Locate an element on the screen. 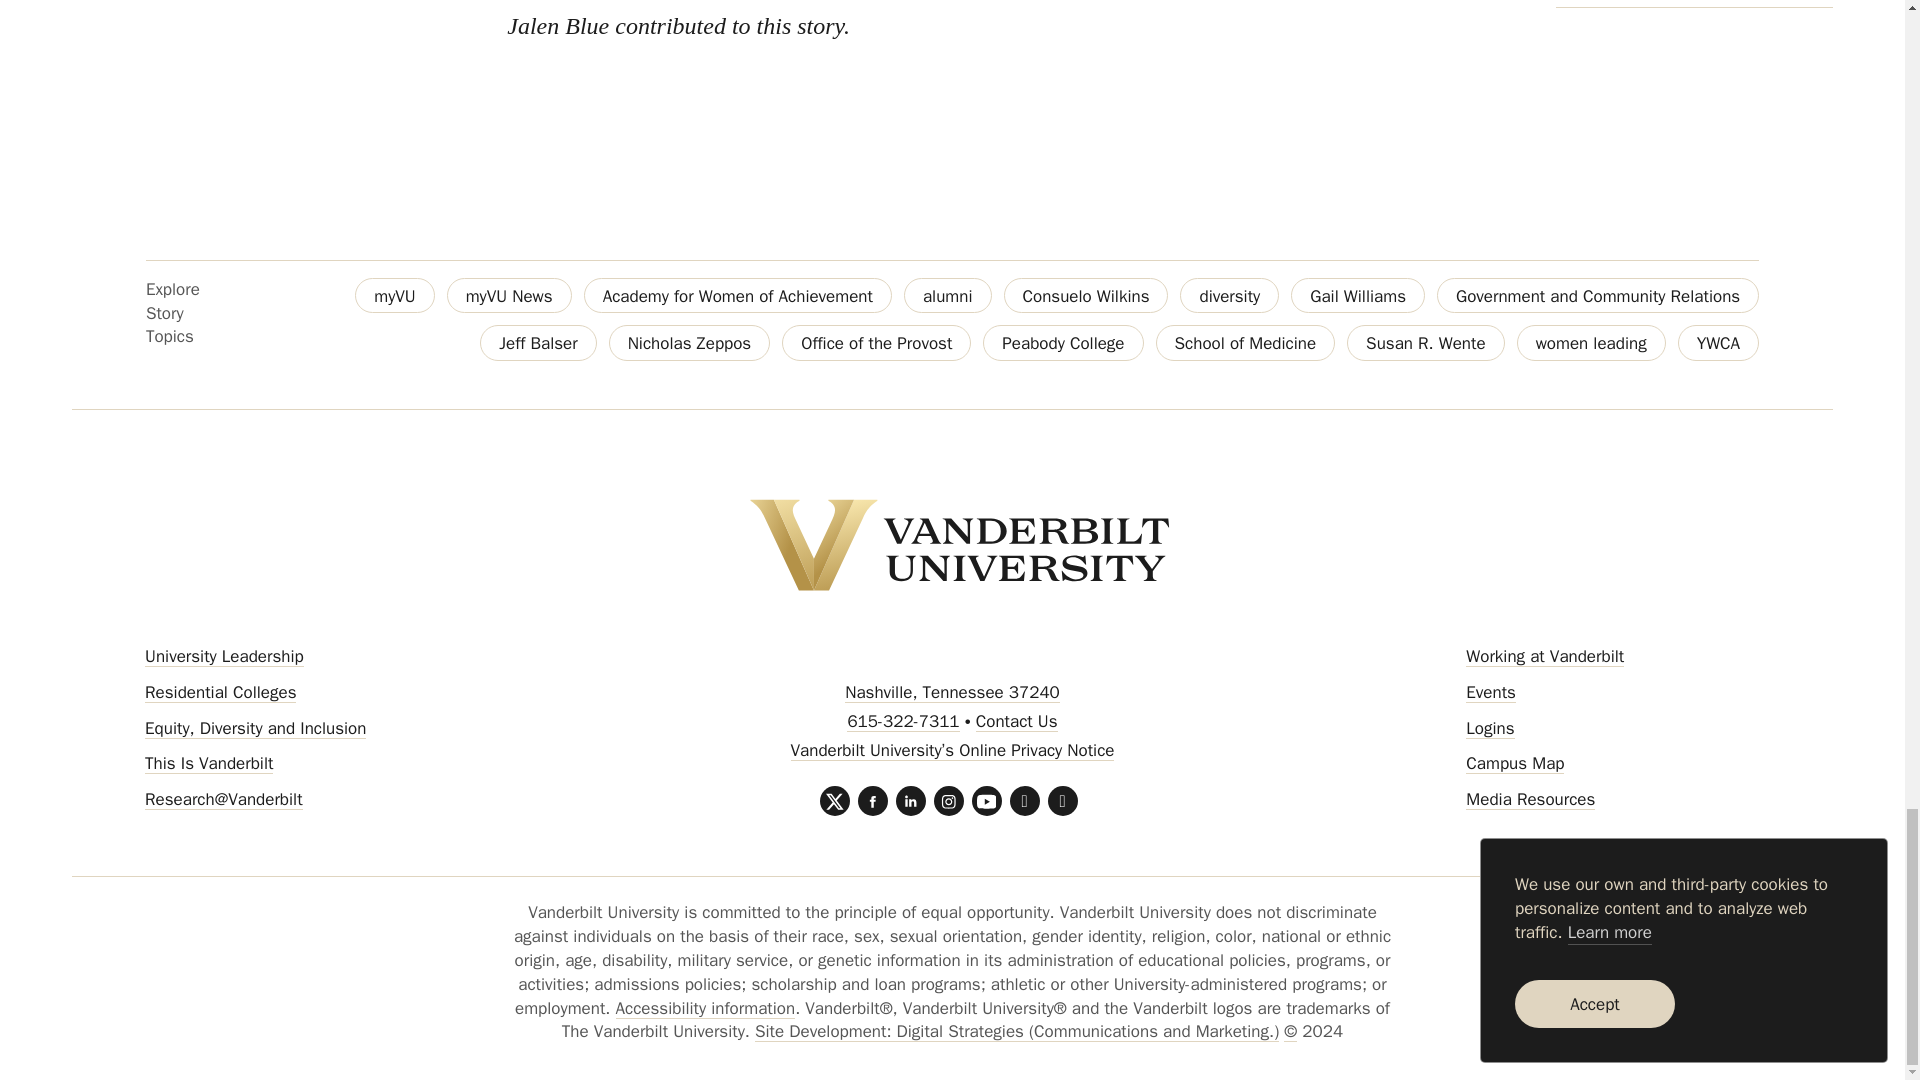 This screenshot has width=1920, height=1080. myVU is located at coordinates (394, 295).